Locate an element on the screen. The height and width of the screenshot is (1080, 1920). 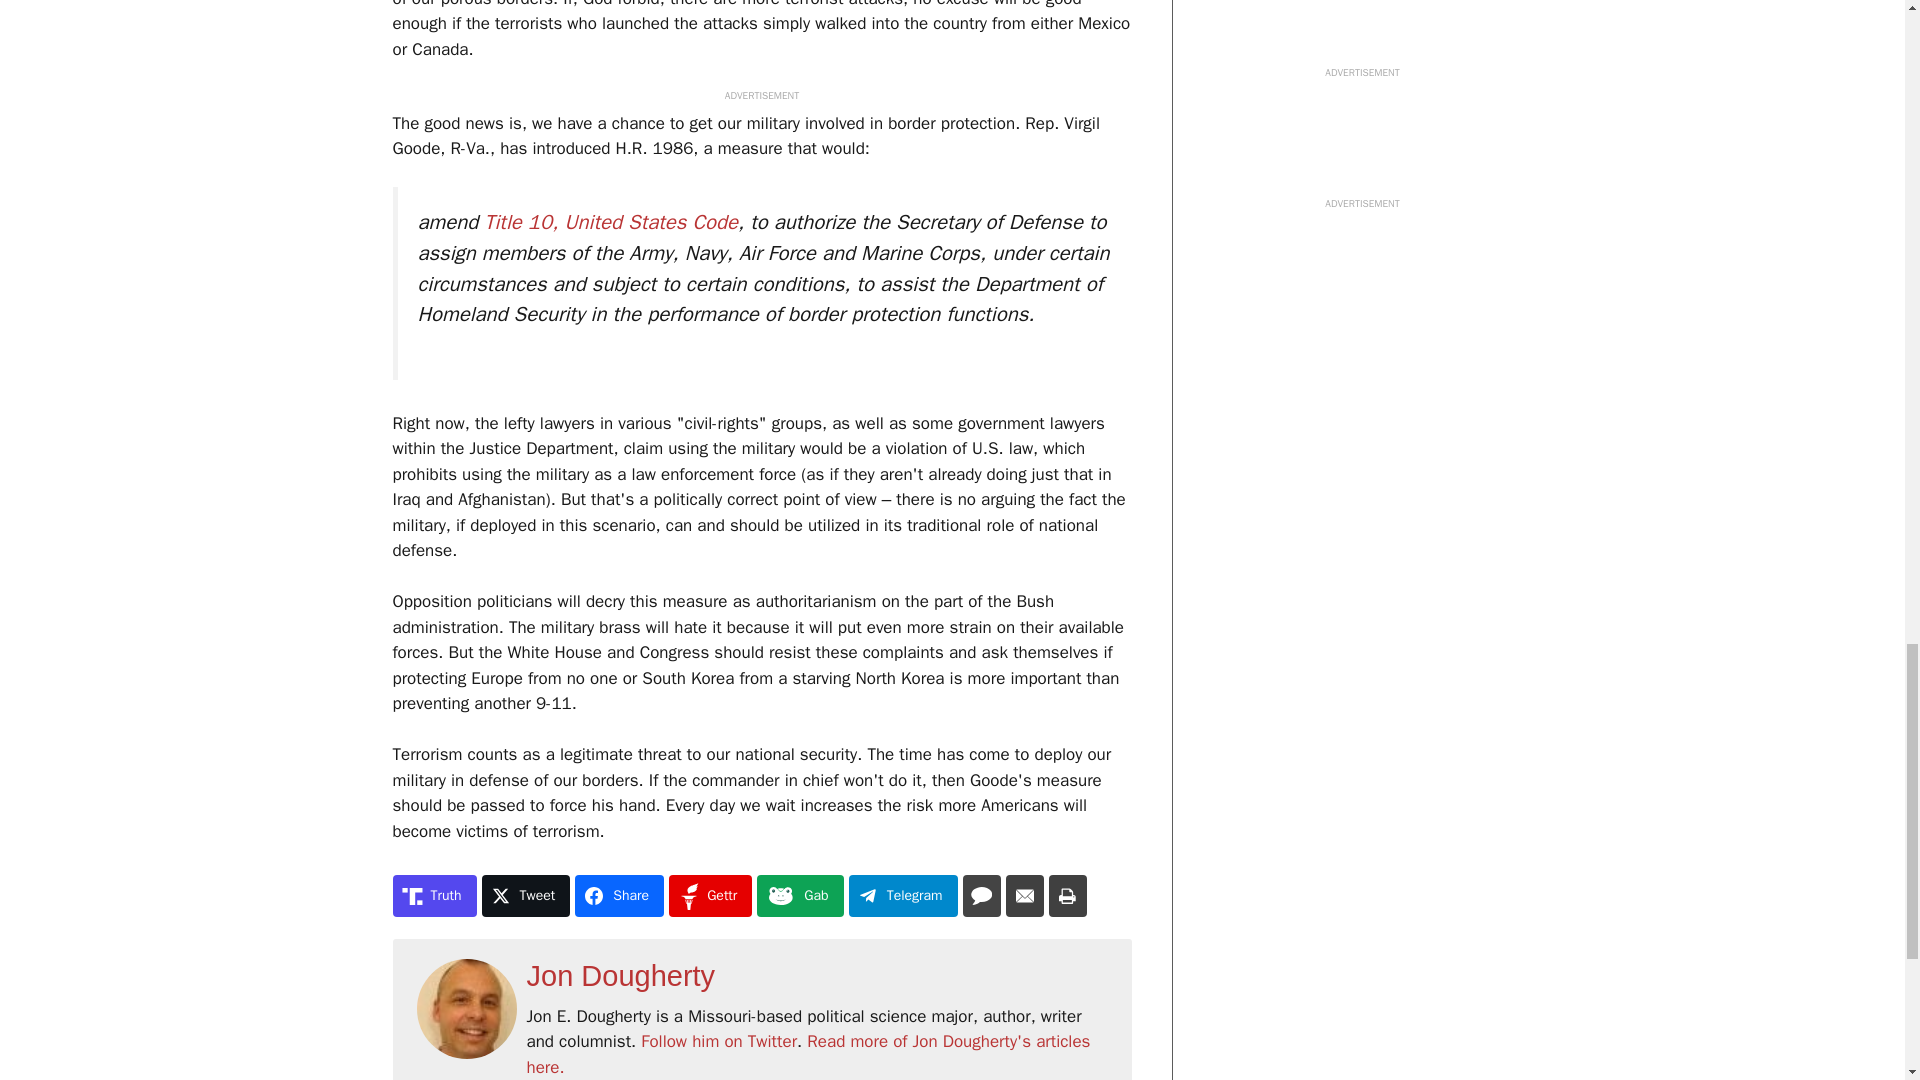
Share on Truth is located at coordinates (434, 895).